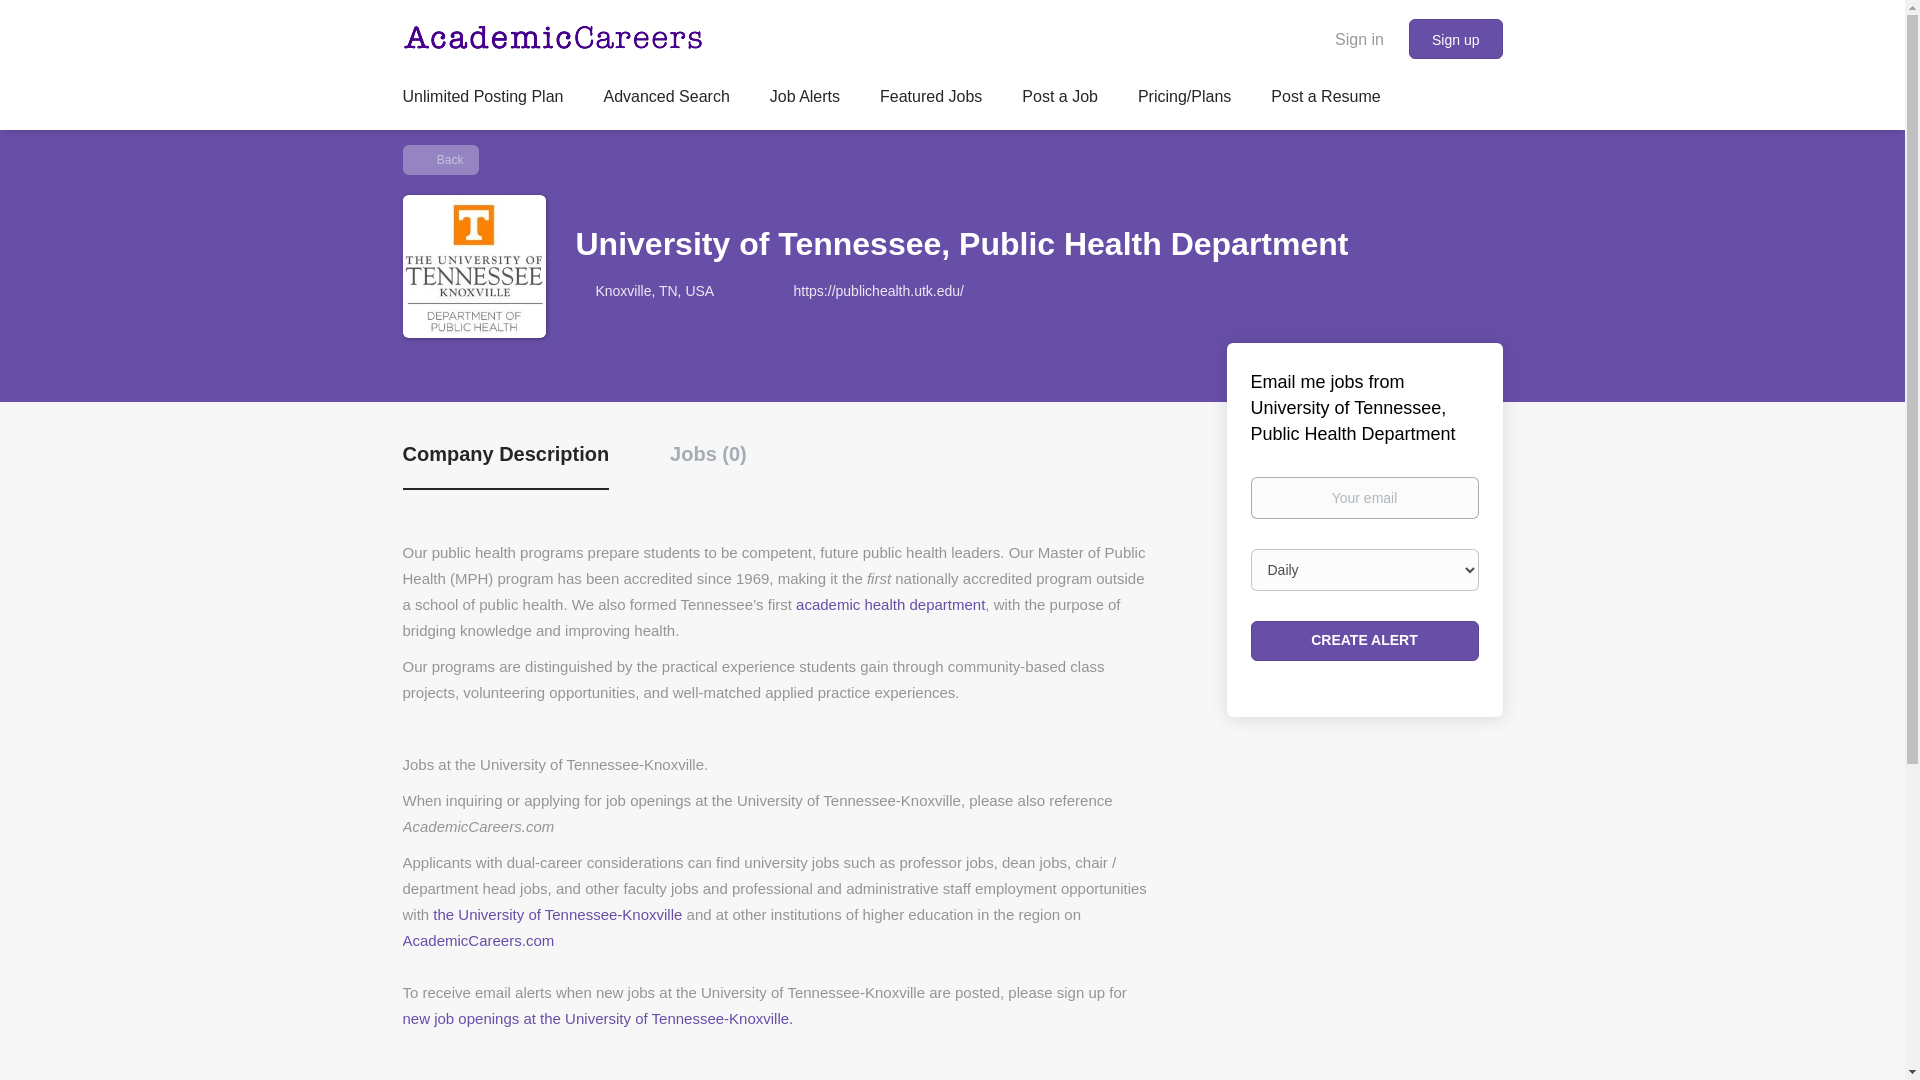  Describe the element at coordinates (1364, 640) in the screenshot. I see `Create alert` at that location.